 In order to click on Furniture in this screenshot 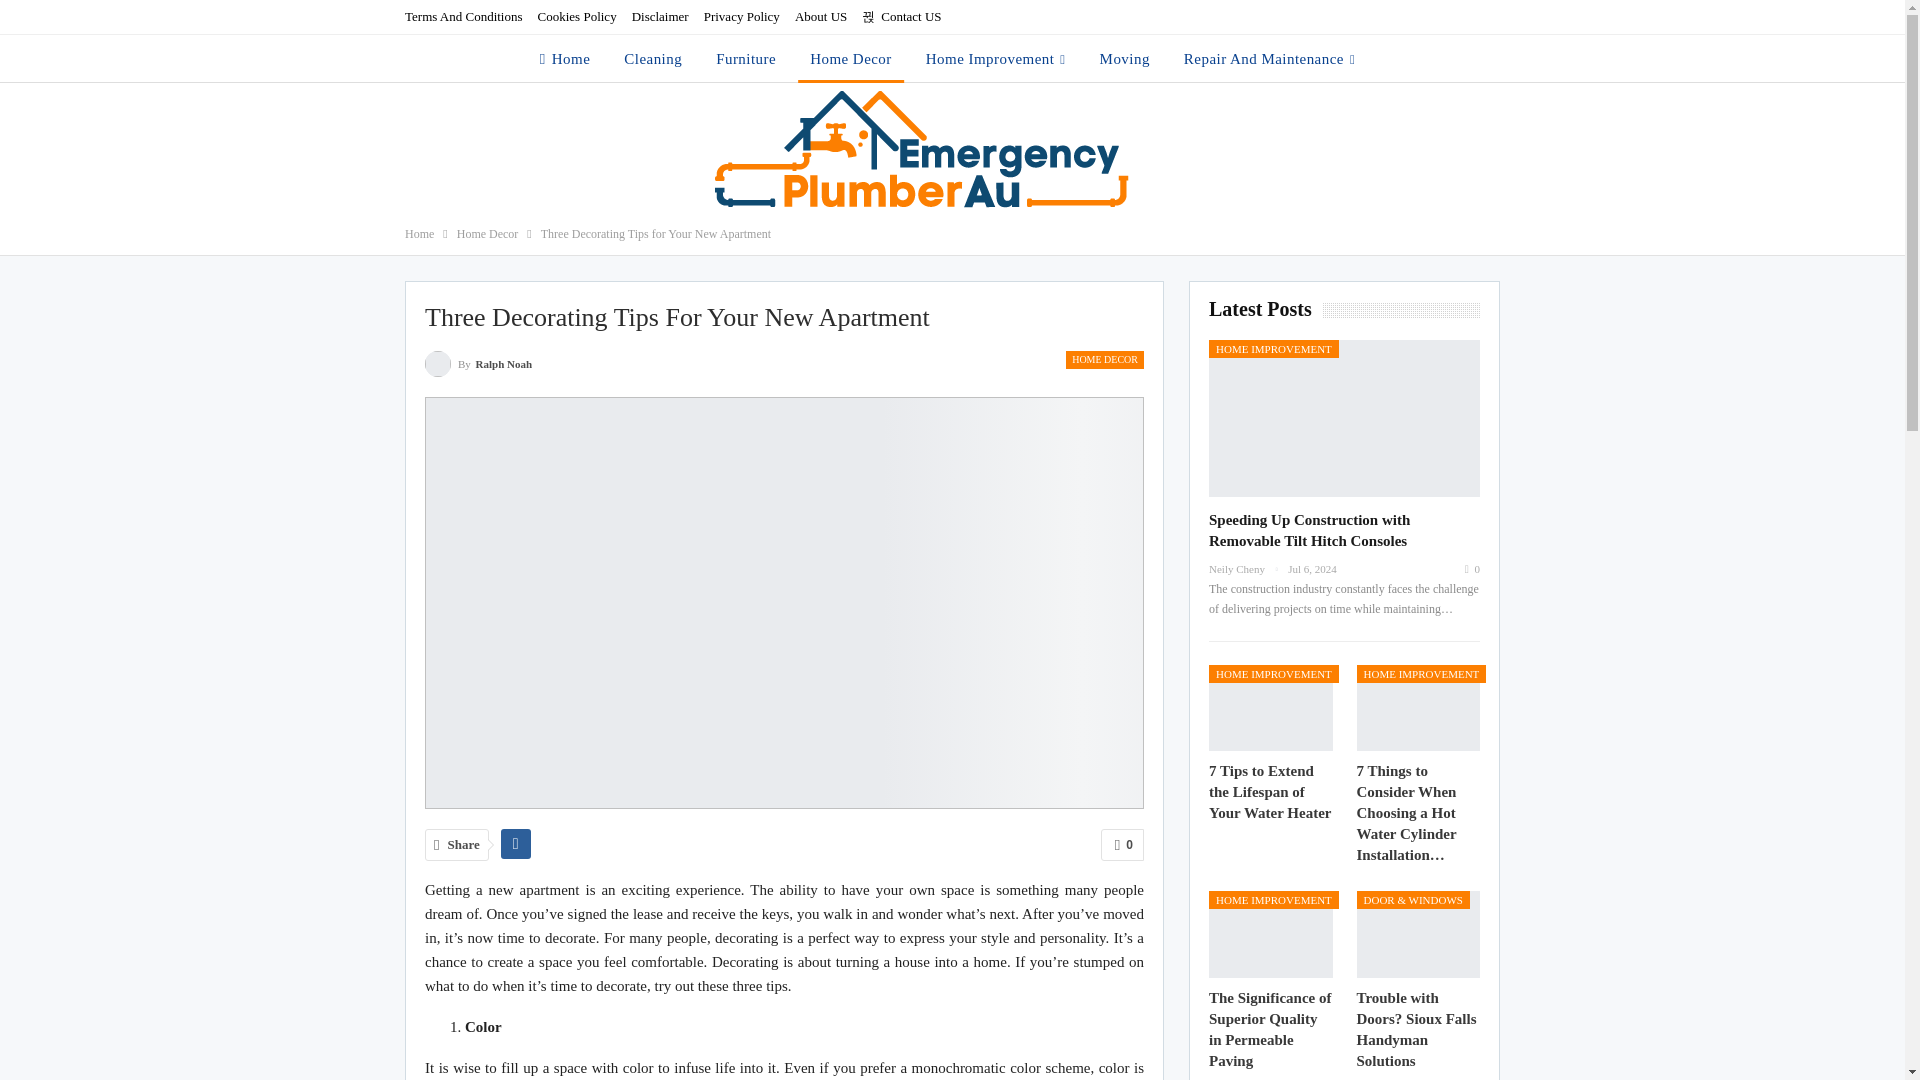, I will do `click(746, 58)`.